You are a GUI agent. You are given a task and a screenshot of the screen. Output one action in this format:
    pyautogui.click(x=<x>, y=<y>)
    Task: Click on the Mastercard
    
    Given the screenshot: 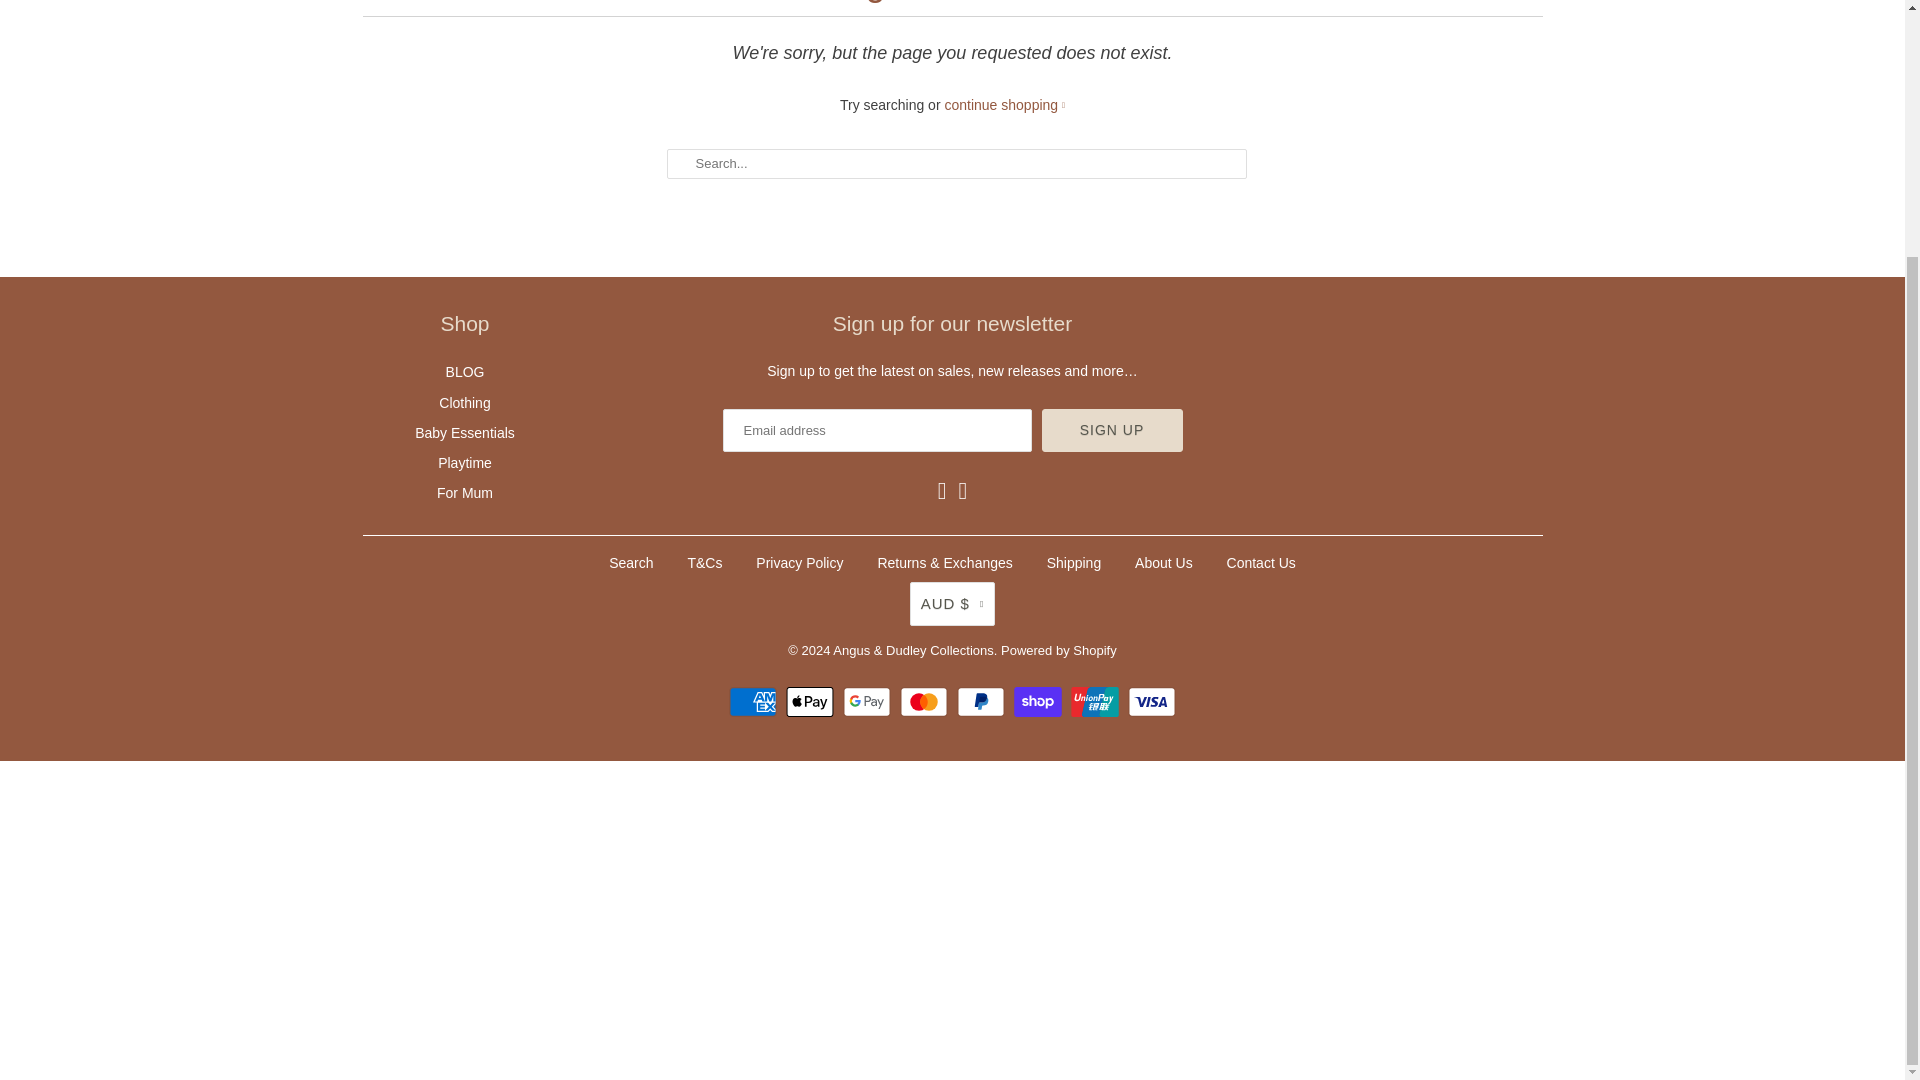 What is the action you would take?
    pyautogui.click(x=926, y=702)
    